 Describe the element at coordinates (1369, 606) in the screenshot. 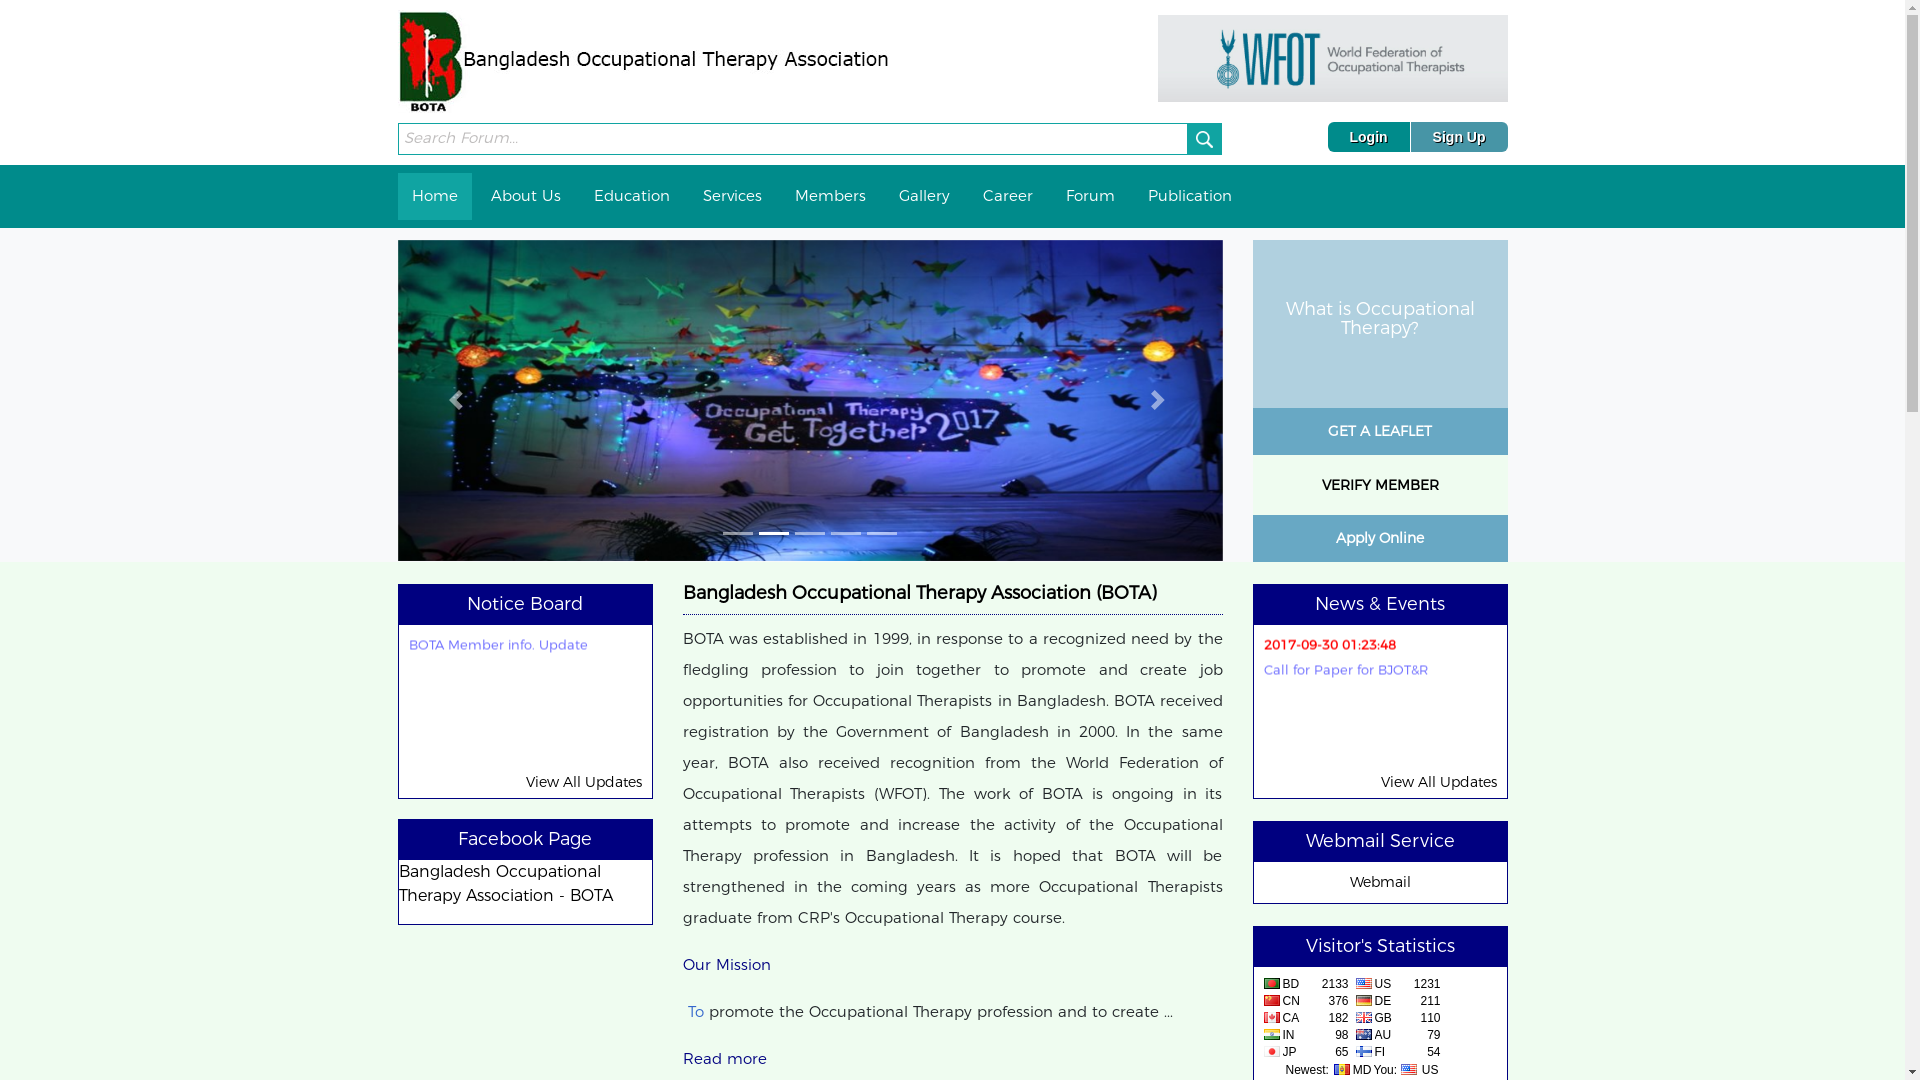

I see `Invitation for the "BOTA RETREAT PROGRAMME 2020"` at that location.